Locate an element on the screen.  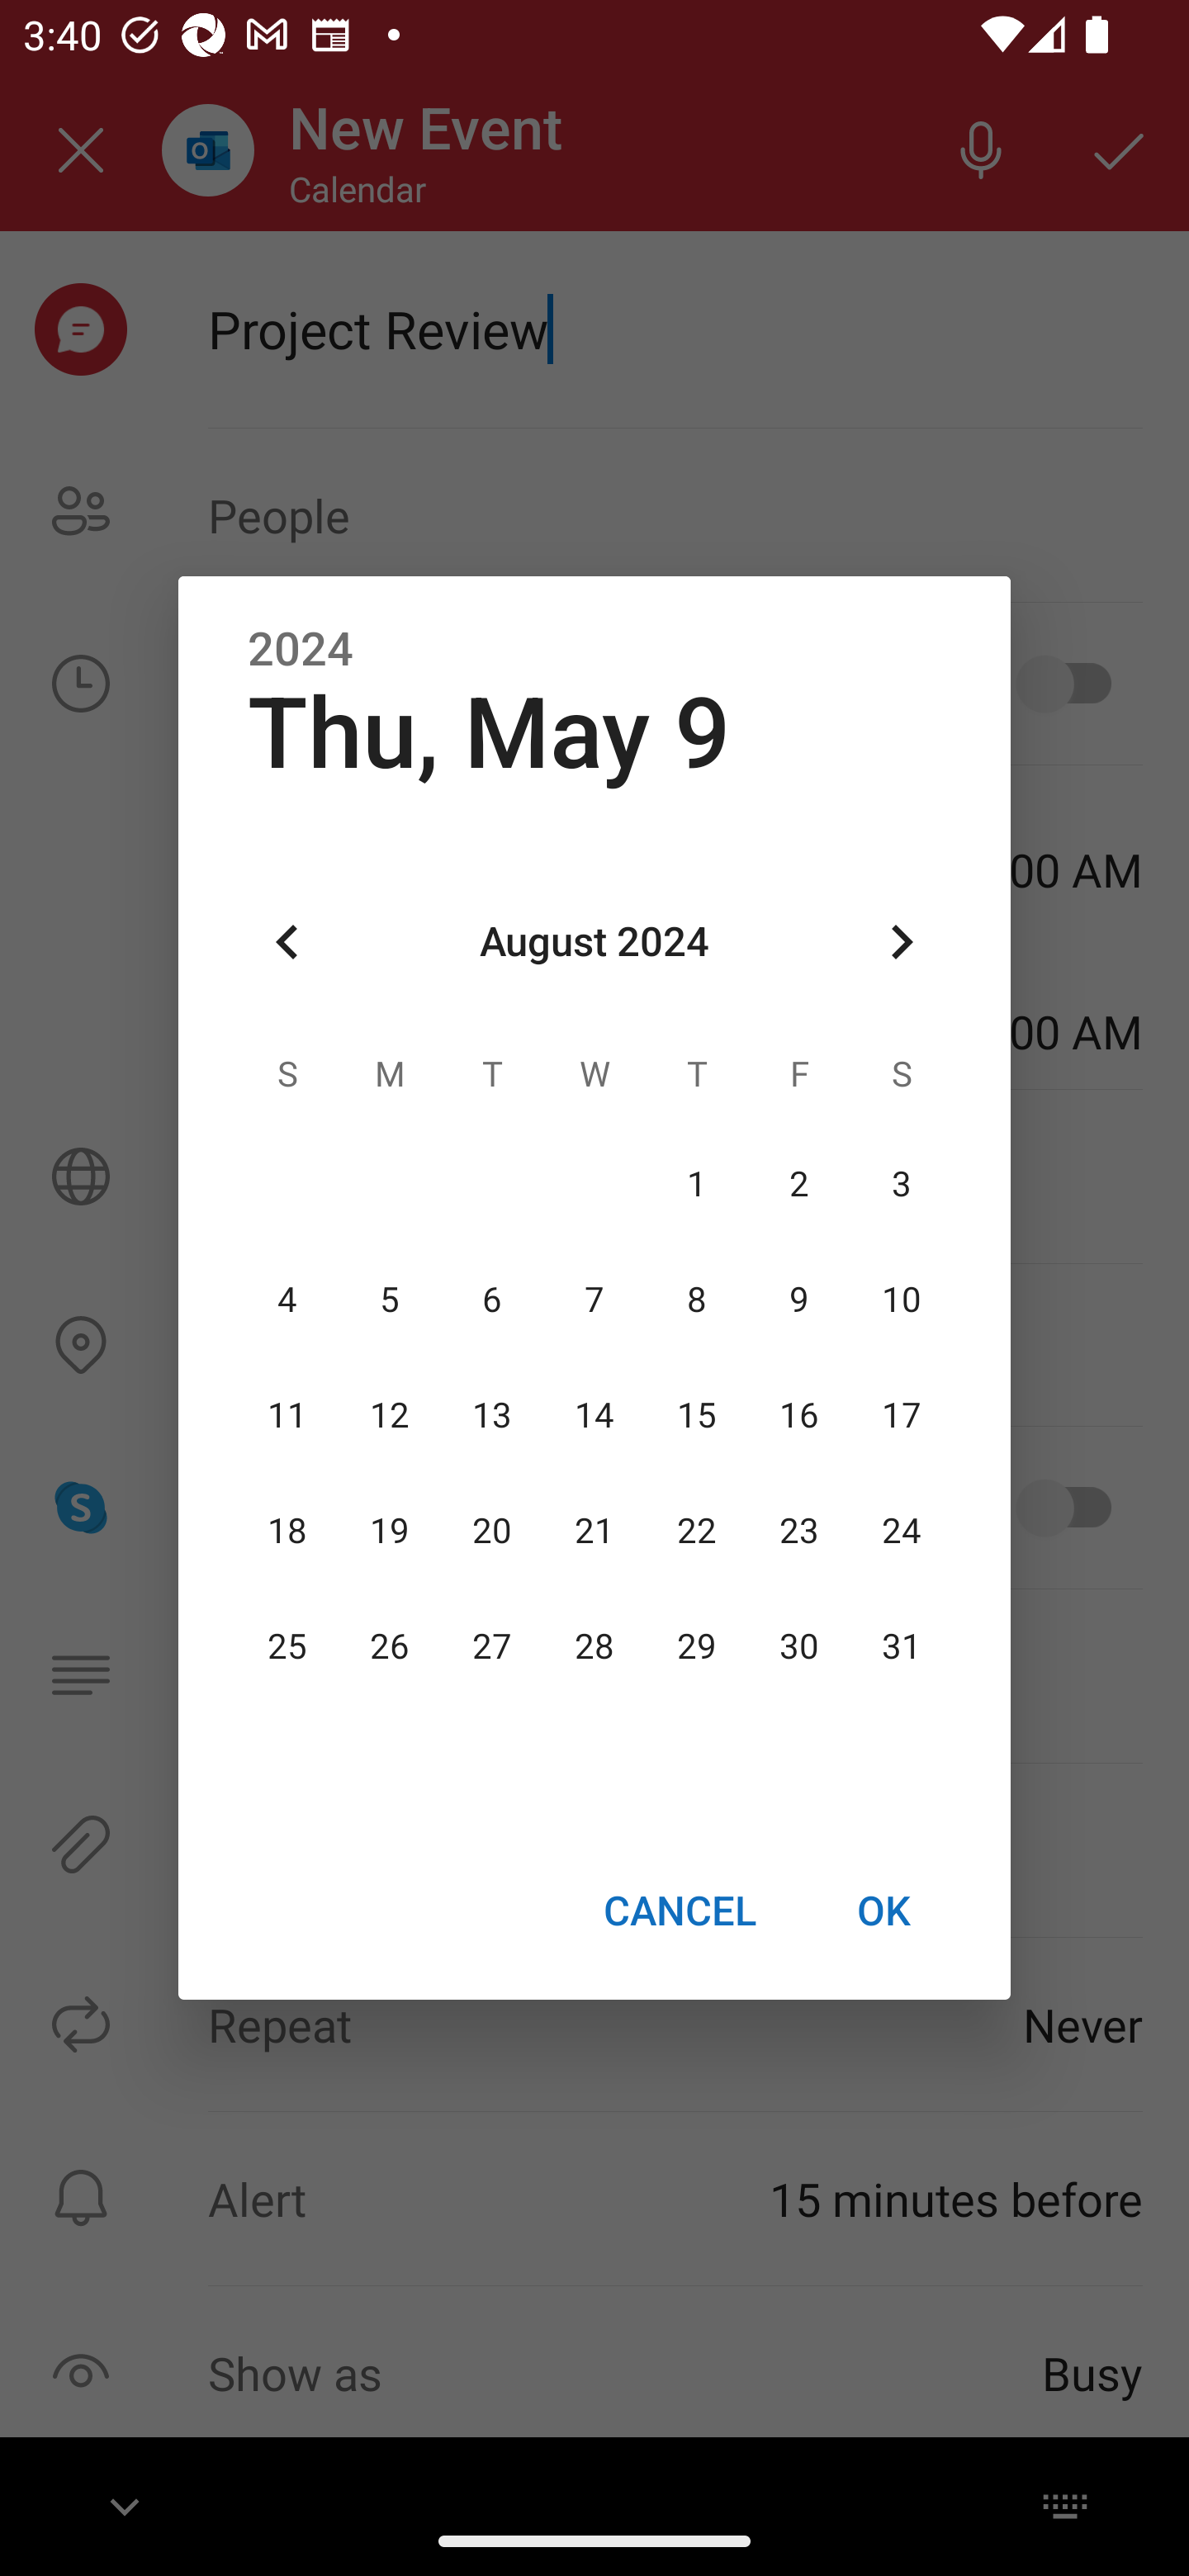
6 06 August 2024 is located at coordinates (492, 1300).